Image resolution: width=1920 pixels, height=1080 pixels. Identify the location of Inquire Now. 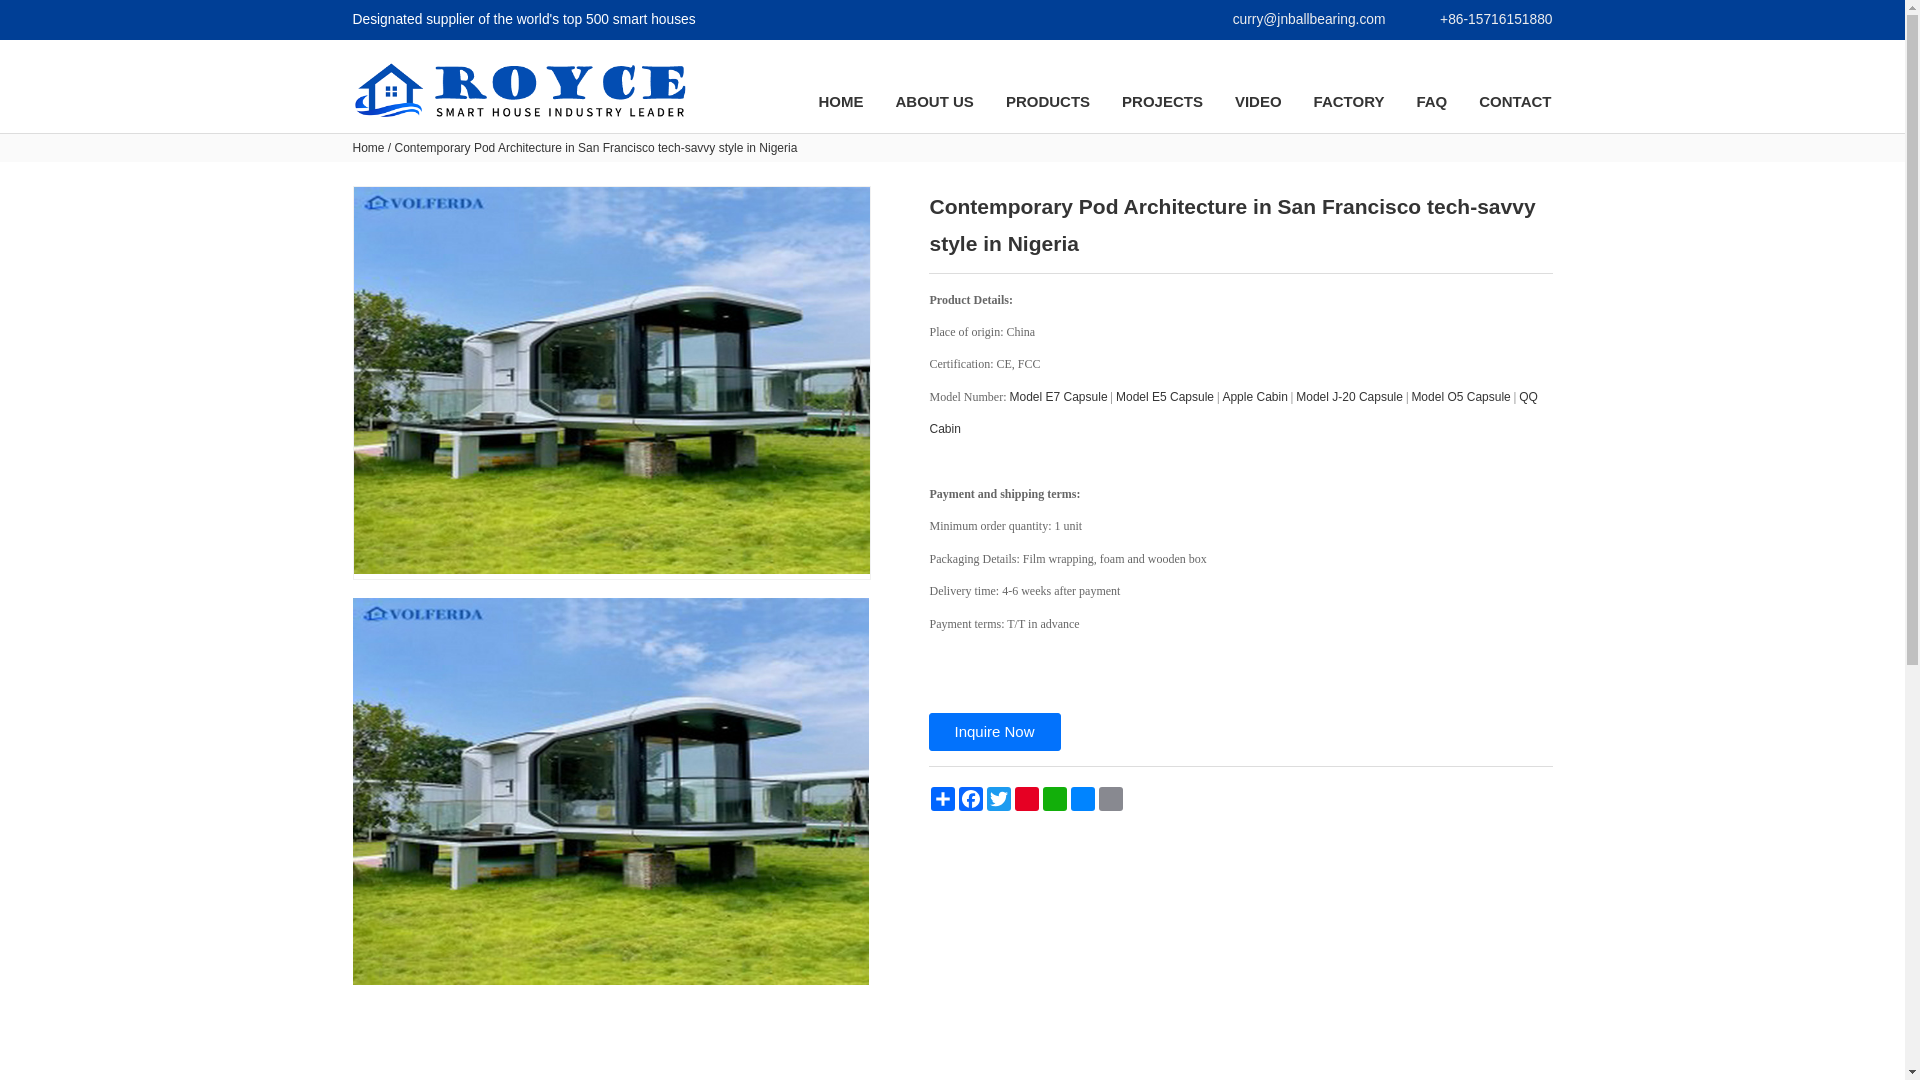
(993, 731).